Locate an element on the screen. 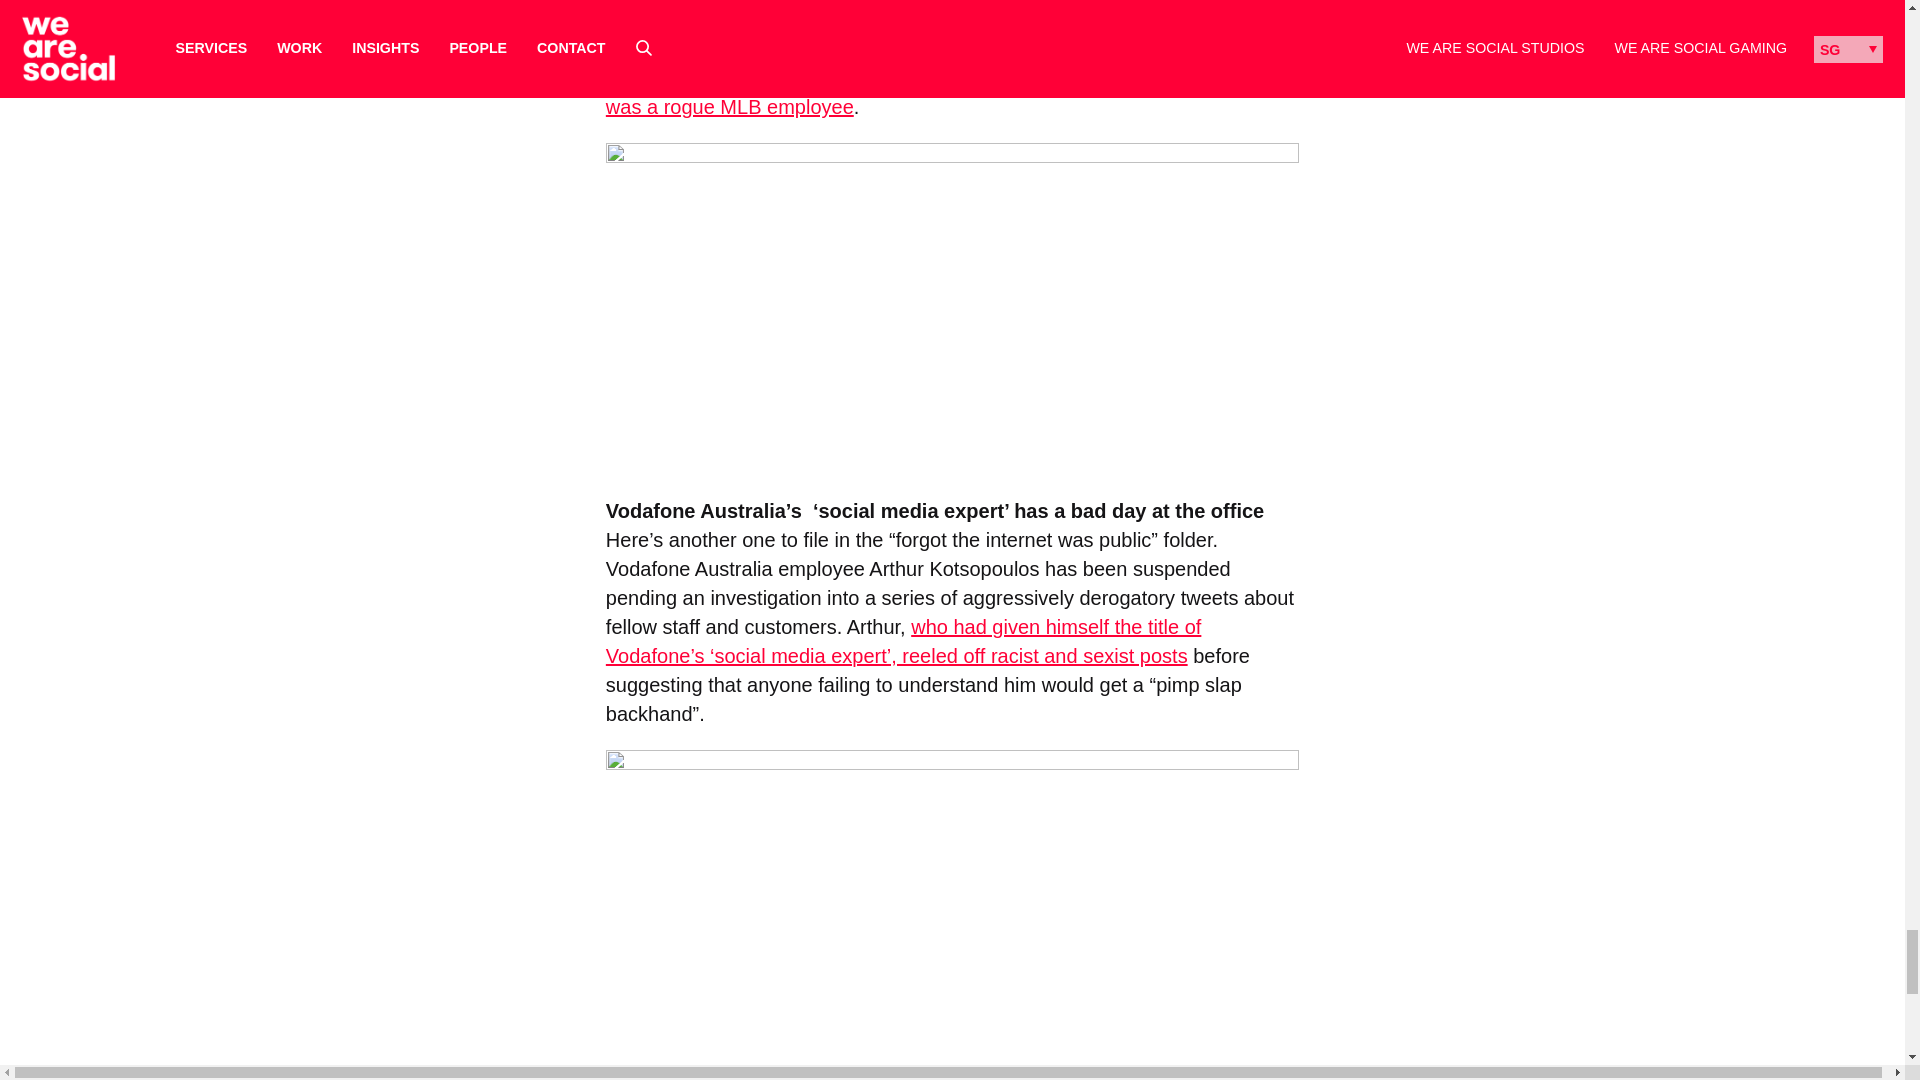  culprit was a rogue MLB employee is located at coordinates (948, 92).